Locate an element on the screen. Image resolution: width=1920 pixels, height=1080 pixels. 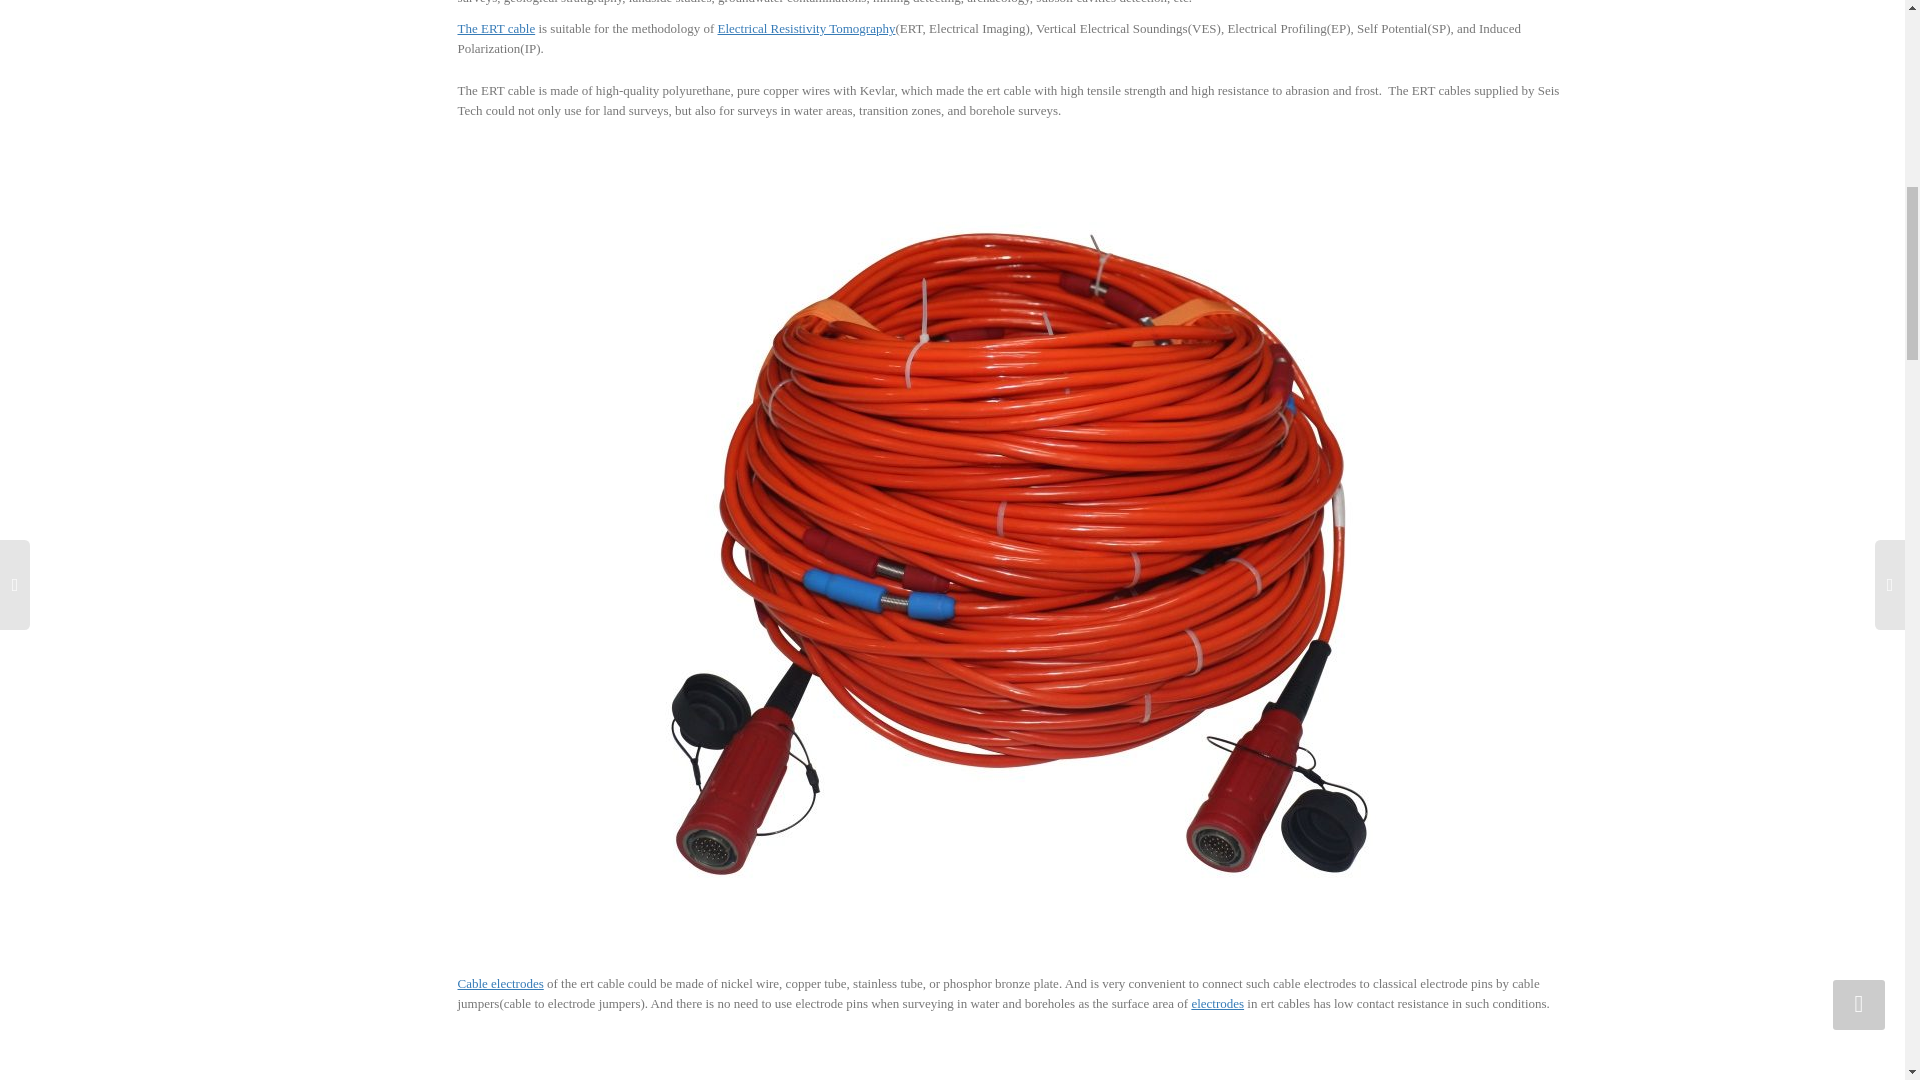
The ERT cable is located at coordinates (496, 28).